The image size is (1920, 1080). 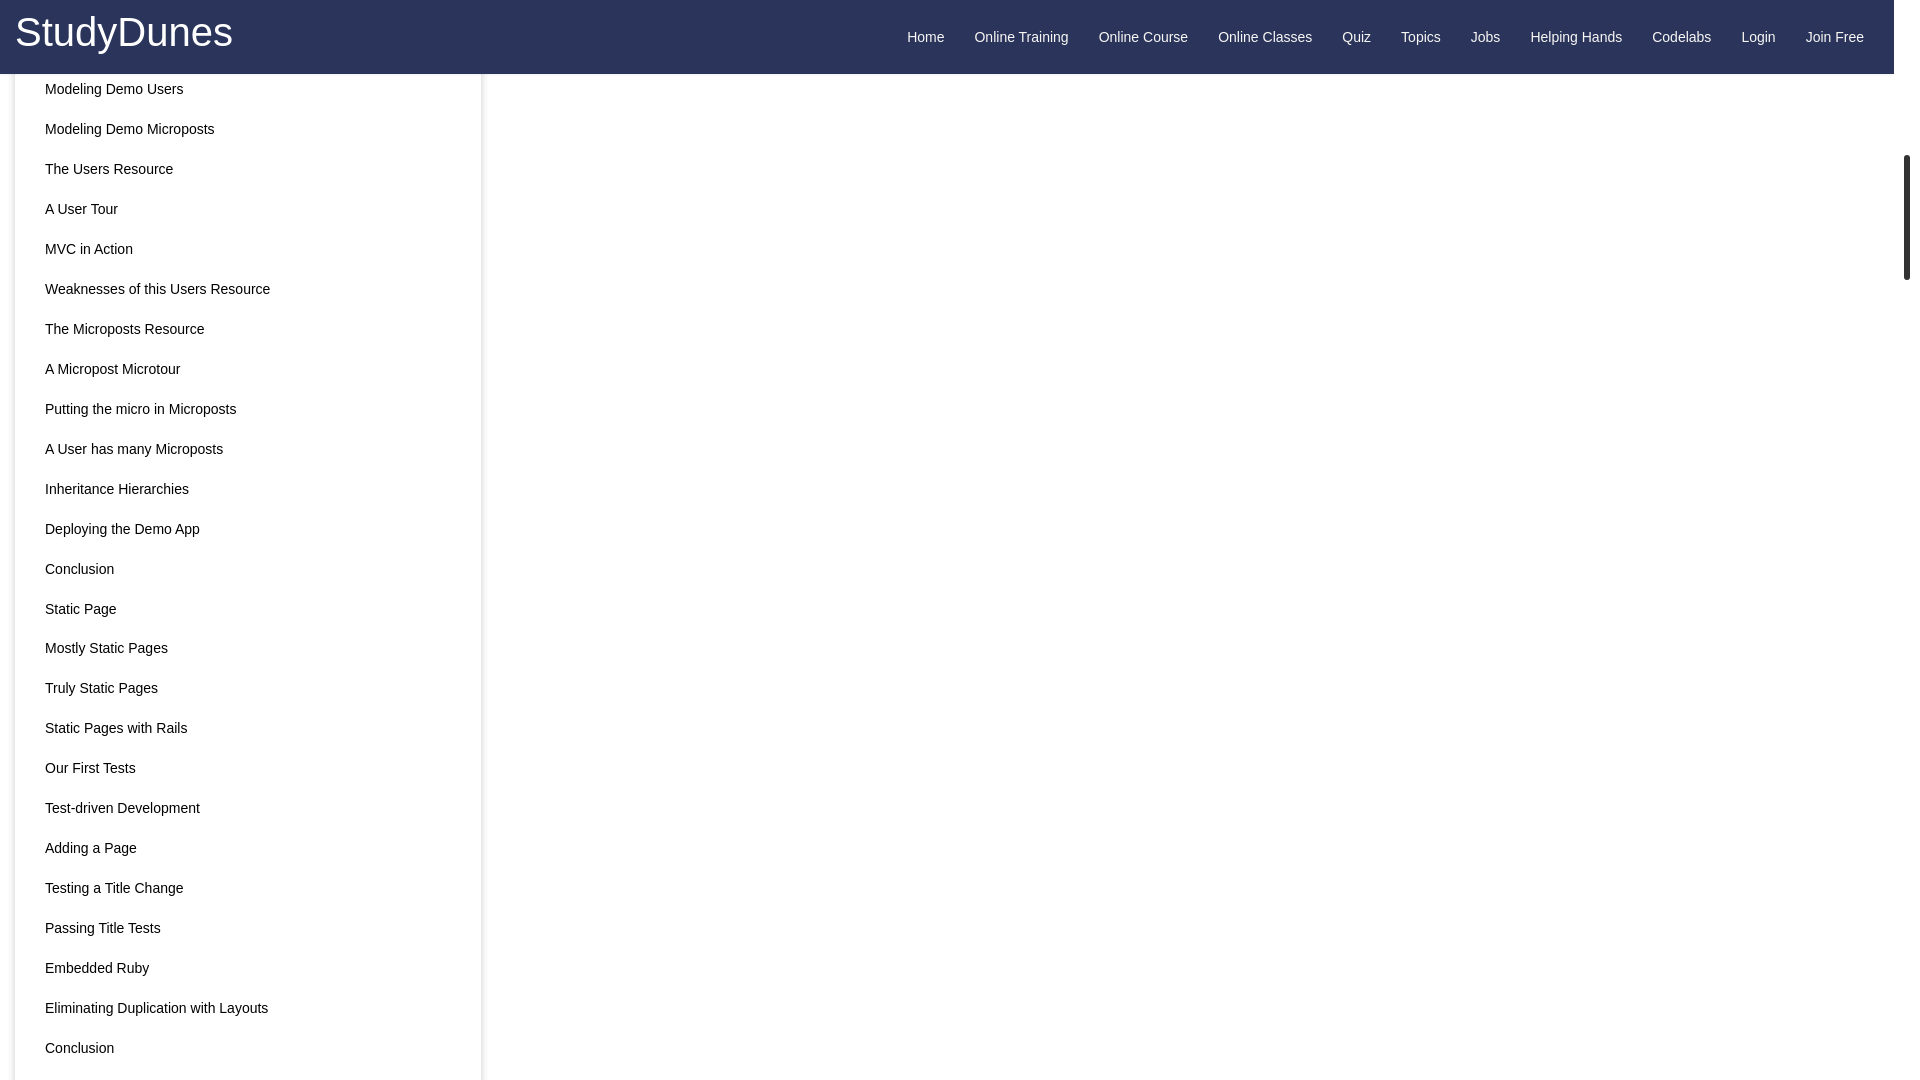 What do you see at coordinates (248, 170) in the screenshot?
I see `The Users Resource` at bounding box center [248, 170].